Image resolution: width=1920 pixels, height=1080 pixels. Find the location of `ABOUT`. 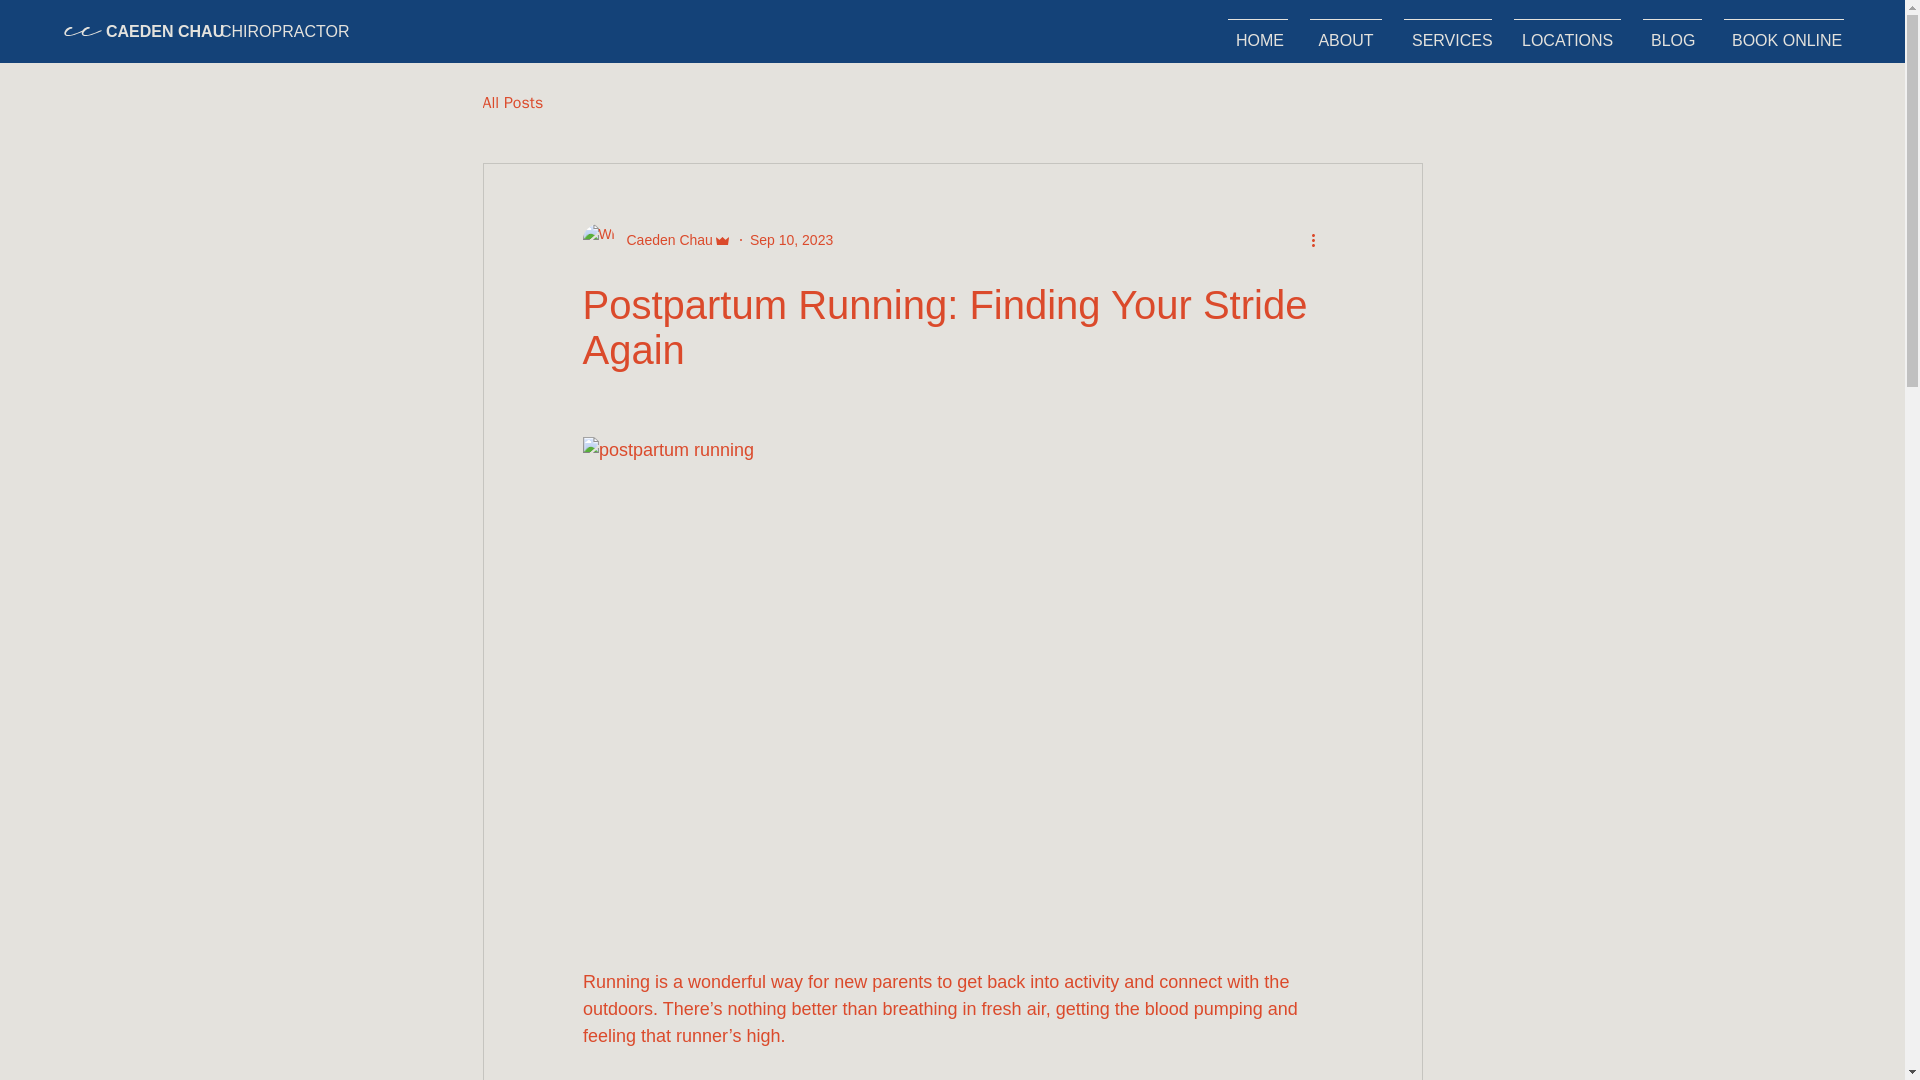

ABOUT is located at coordinates (1346, 32).